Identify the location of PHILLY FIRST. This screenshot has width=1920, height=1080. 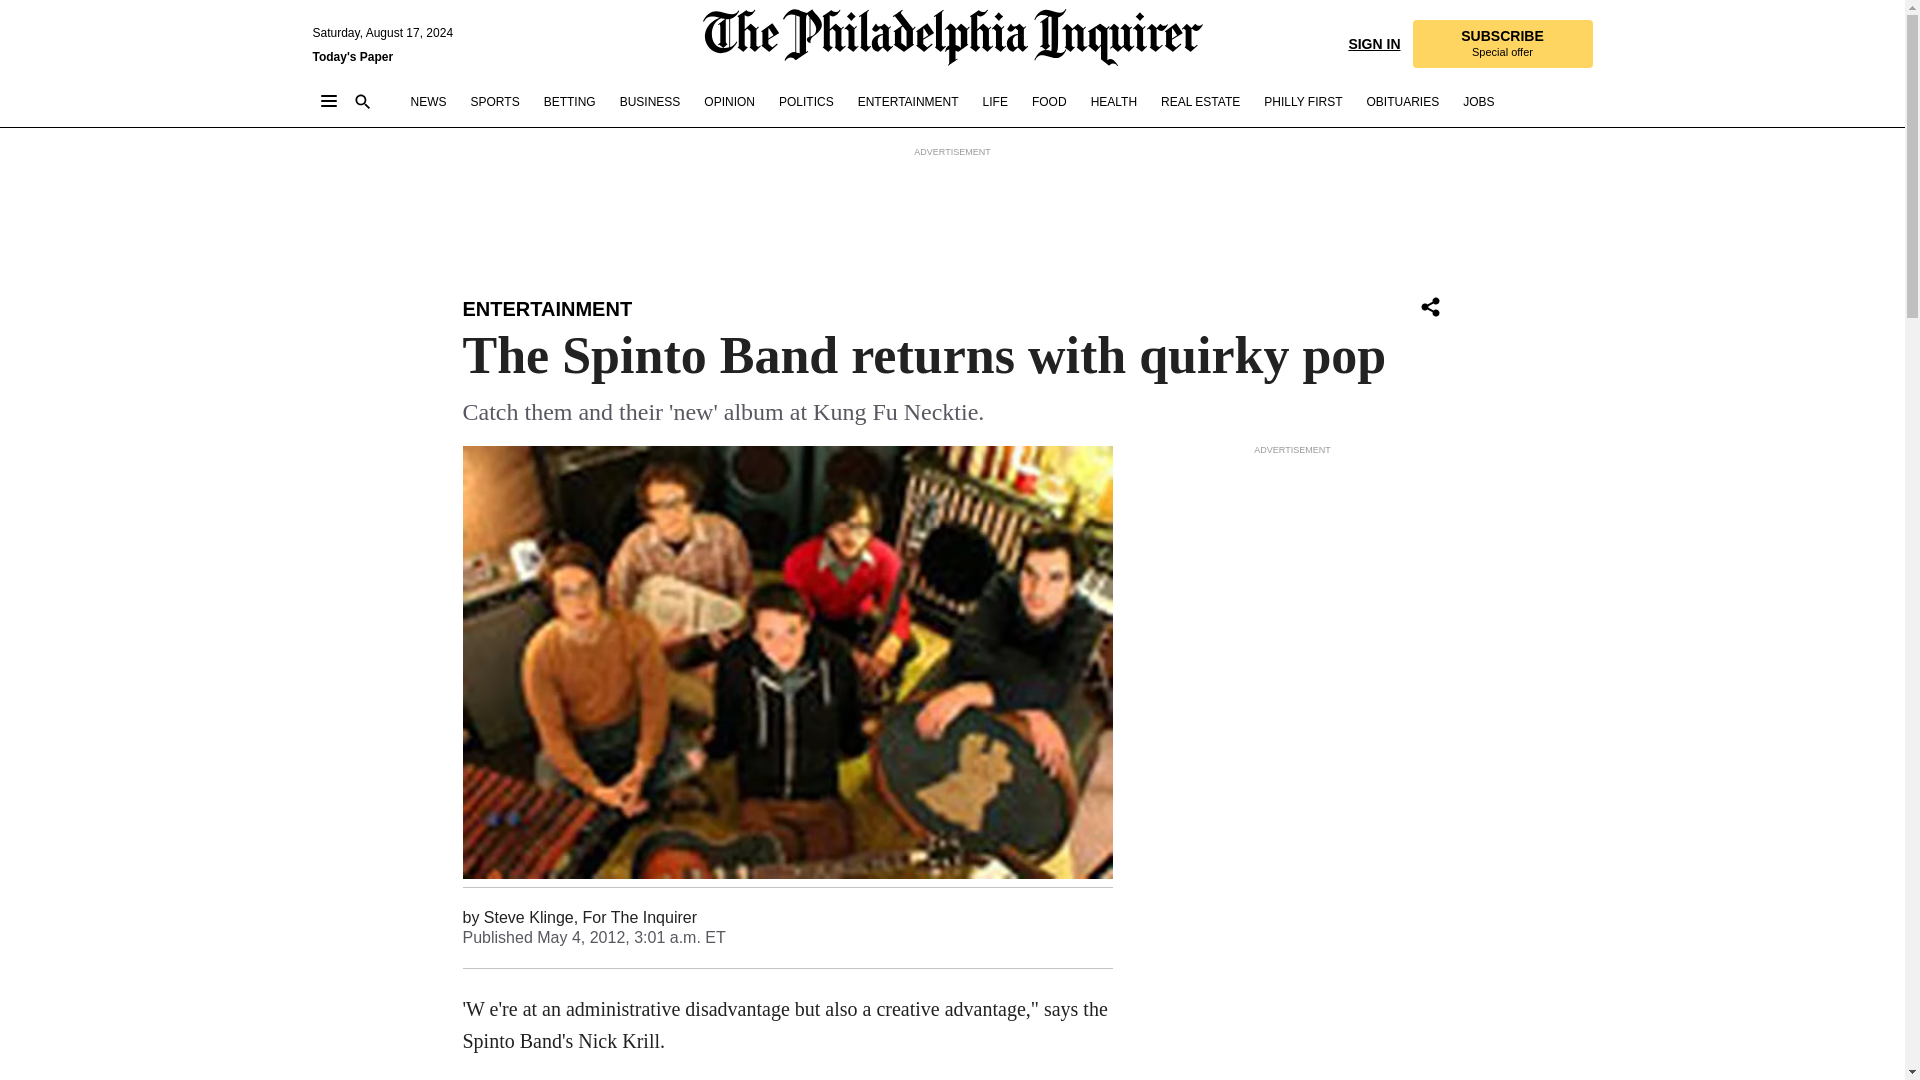
(1302, 102).